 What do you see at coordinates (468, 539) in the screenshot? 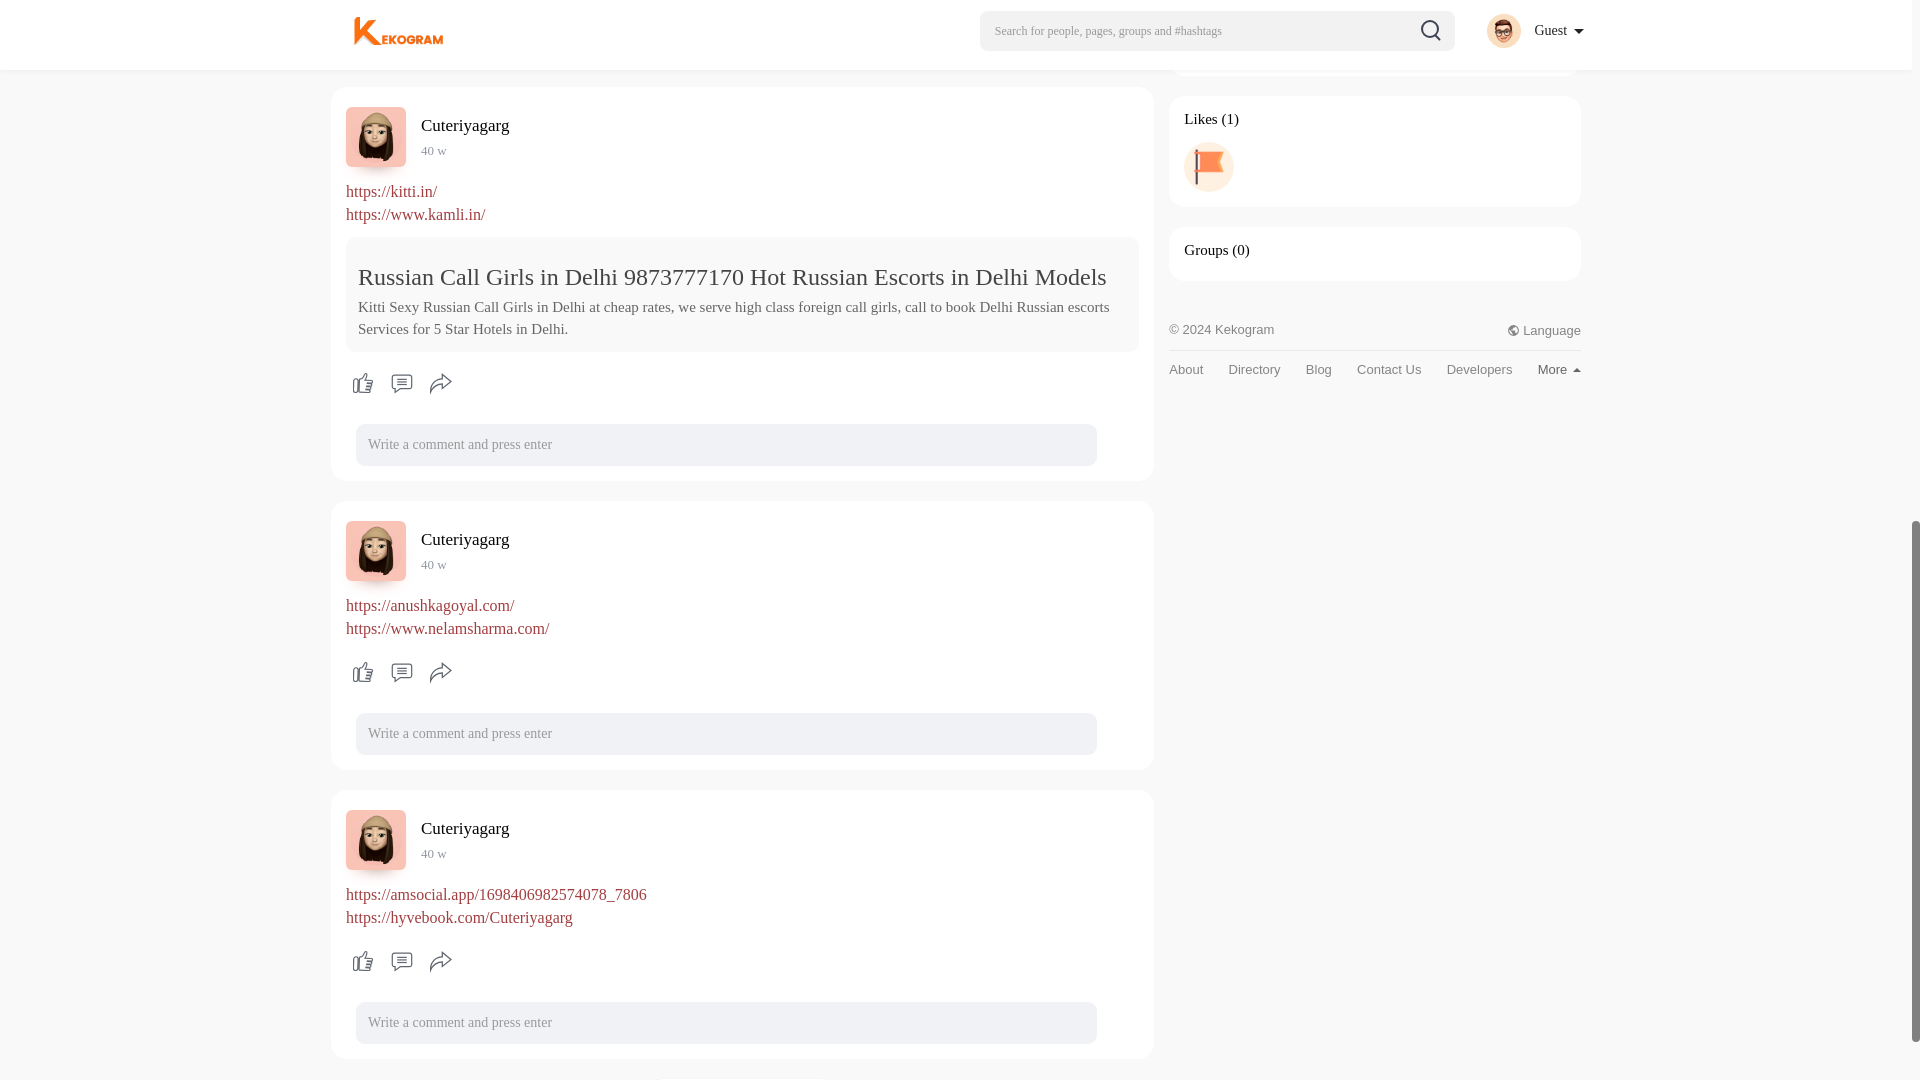
I see `Cuteriyagarg` at bounding box center [468, 539].